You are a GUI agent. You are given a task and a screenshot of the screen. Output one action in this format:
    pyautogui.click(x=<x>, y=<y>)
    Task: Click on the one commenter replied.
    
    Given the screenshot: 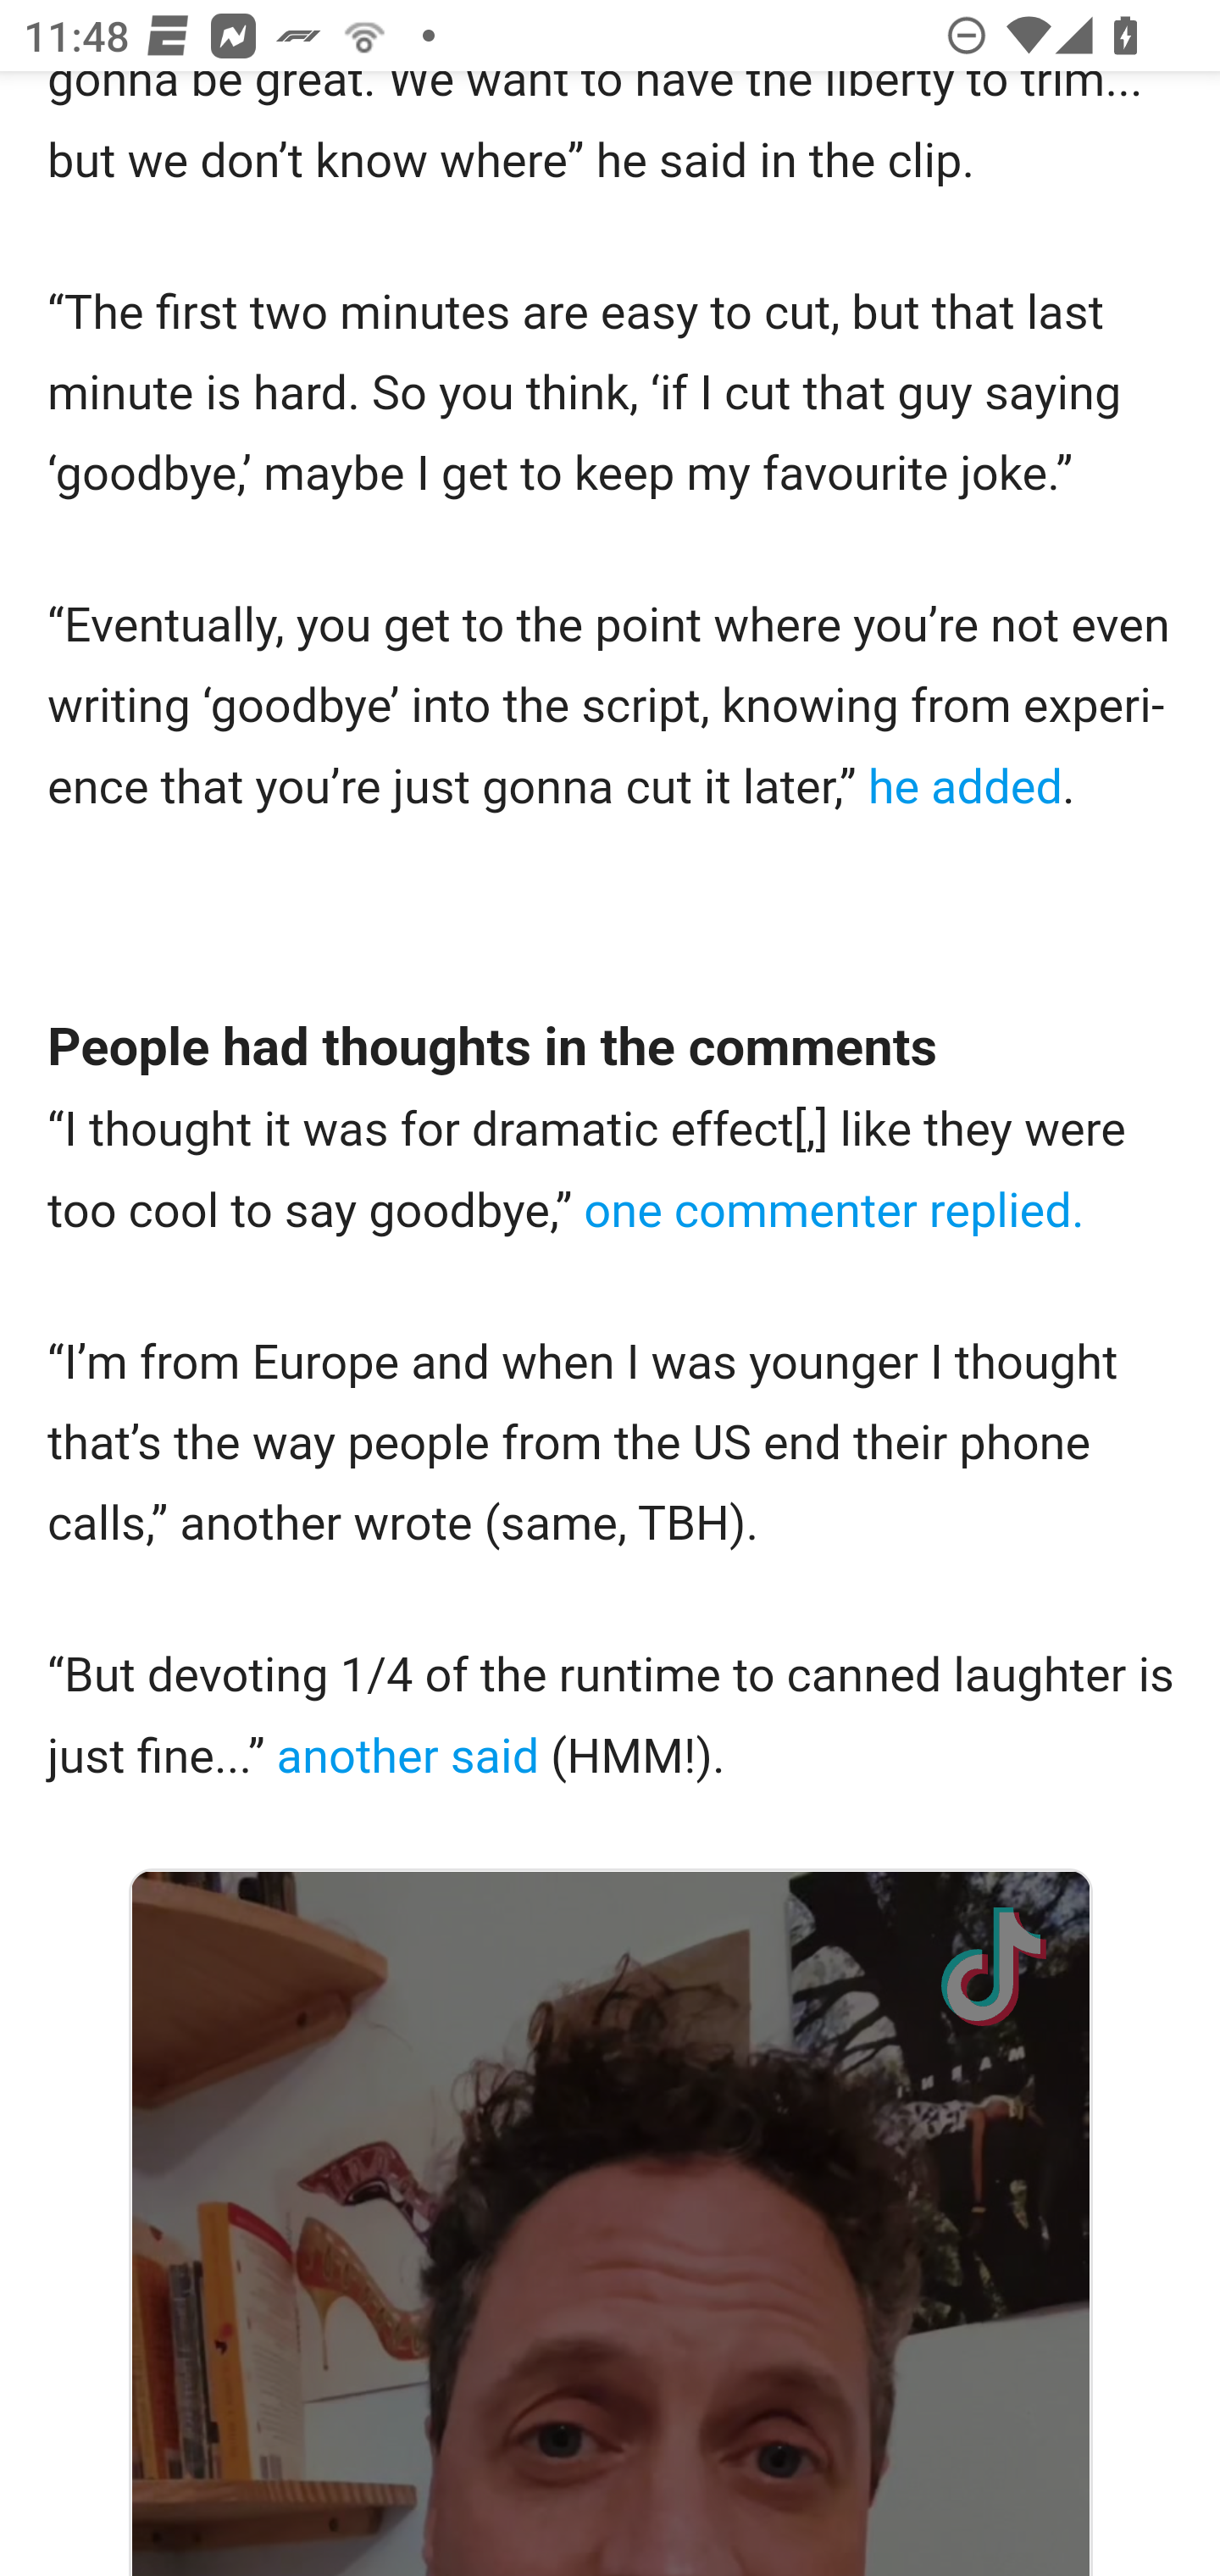 What is the action you would take?
    pyautogui.click(x=833, y=1213)
    